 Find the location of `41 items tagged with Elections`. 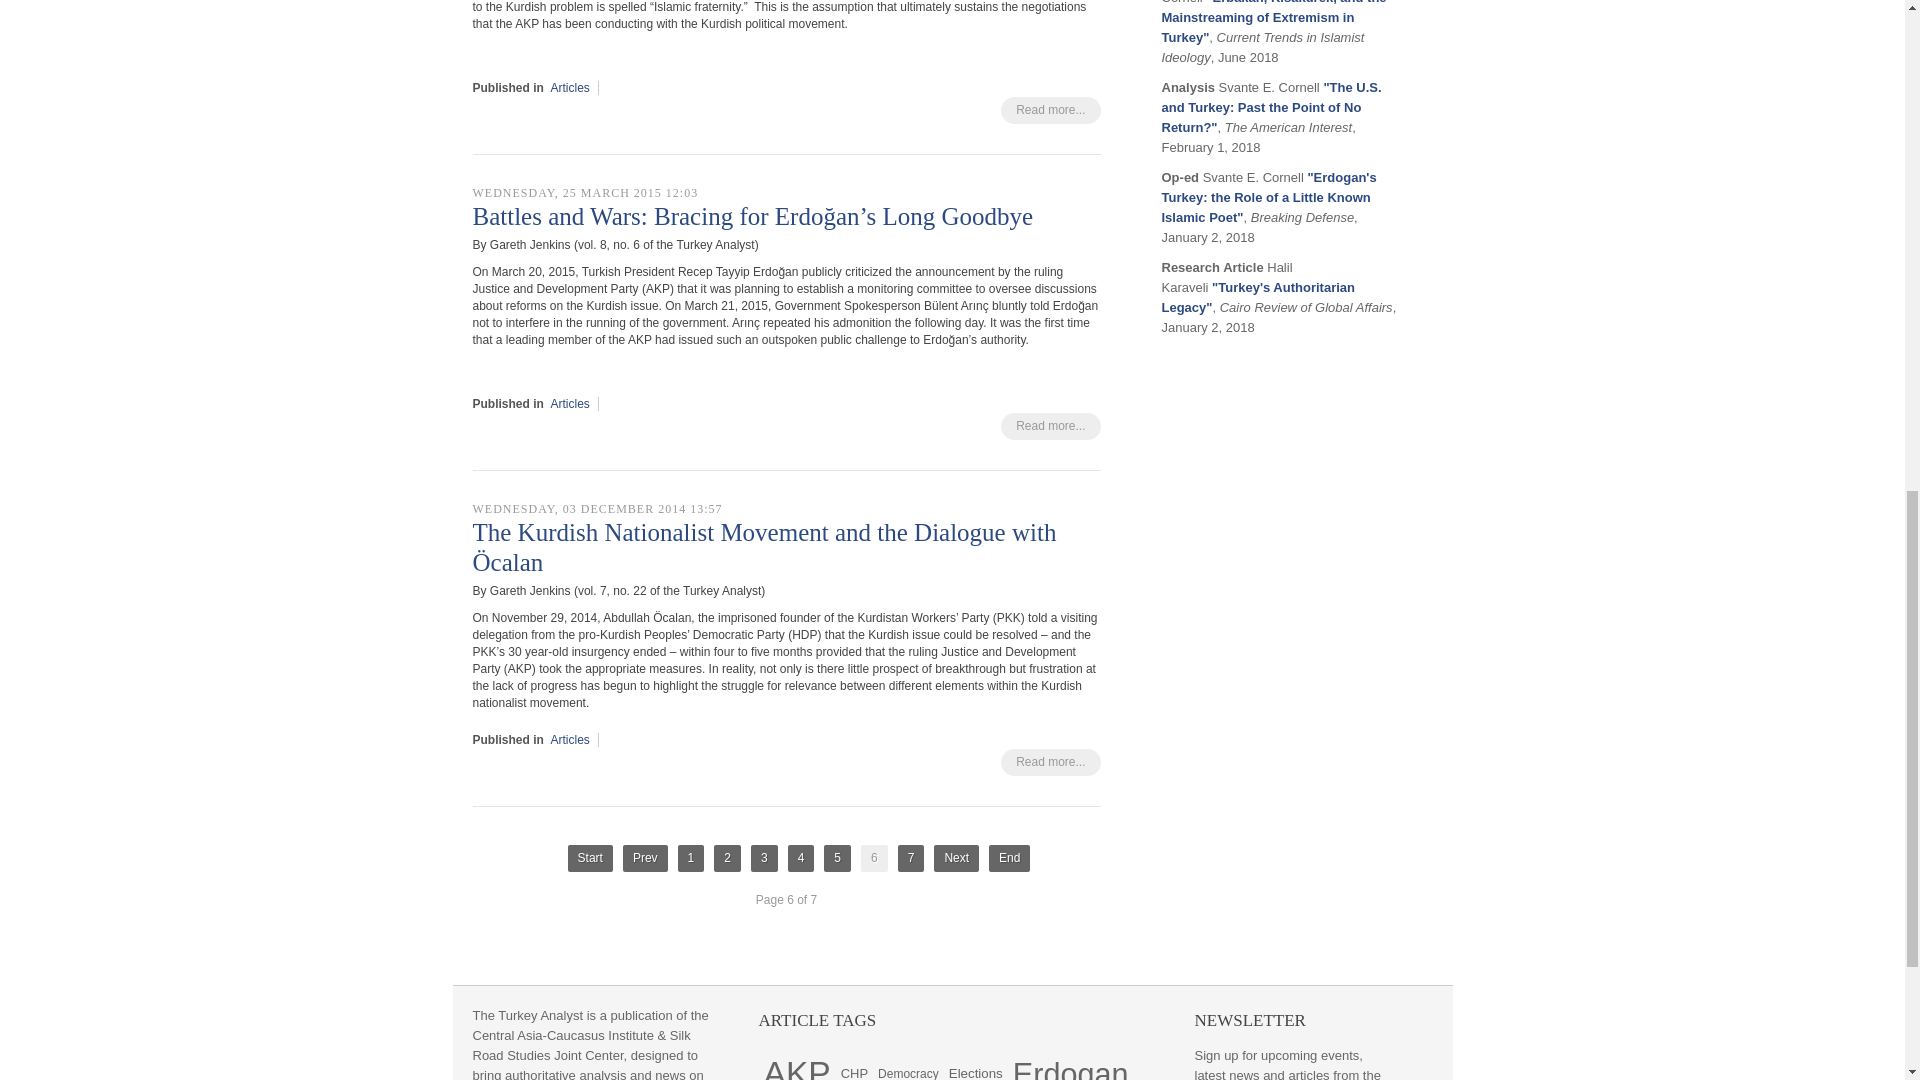

41 items tagged with Elections is located at coordinates (976, 1067).